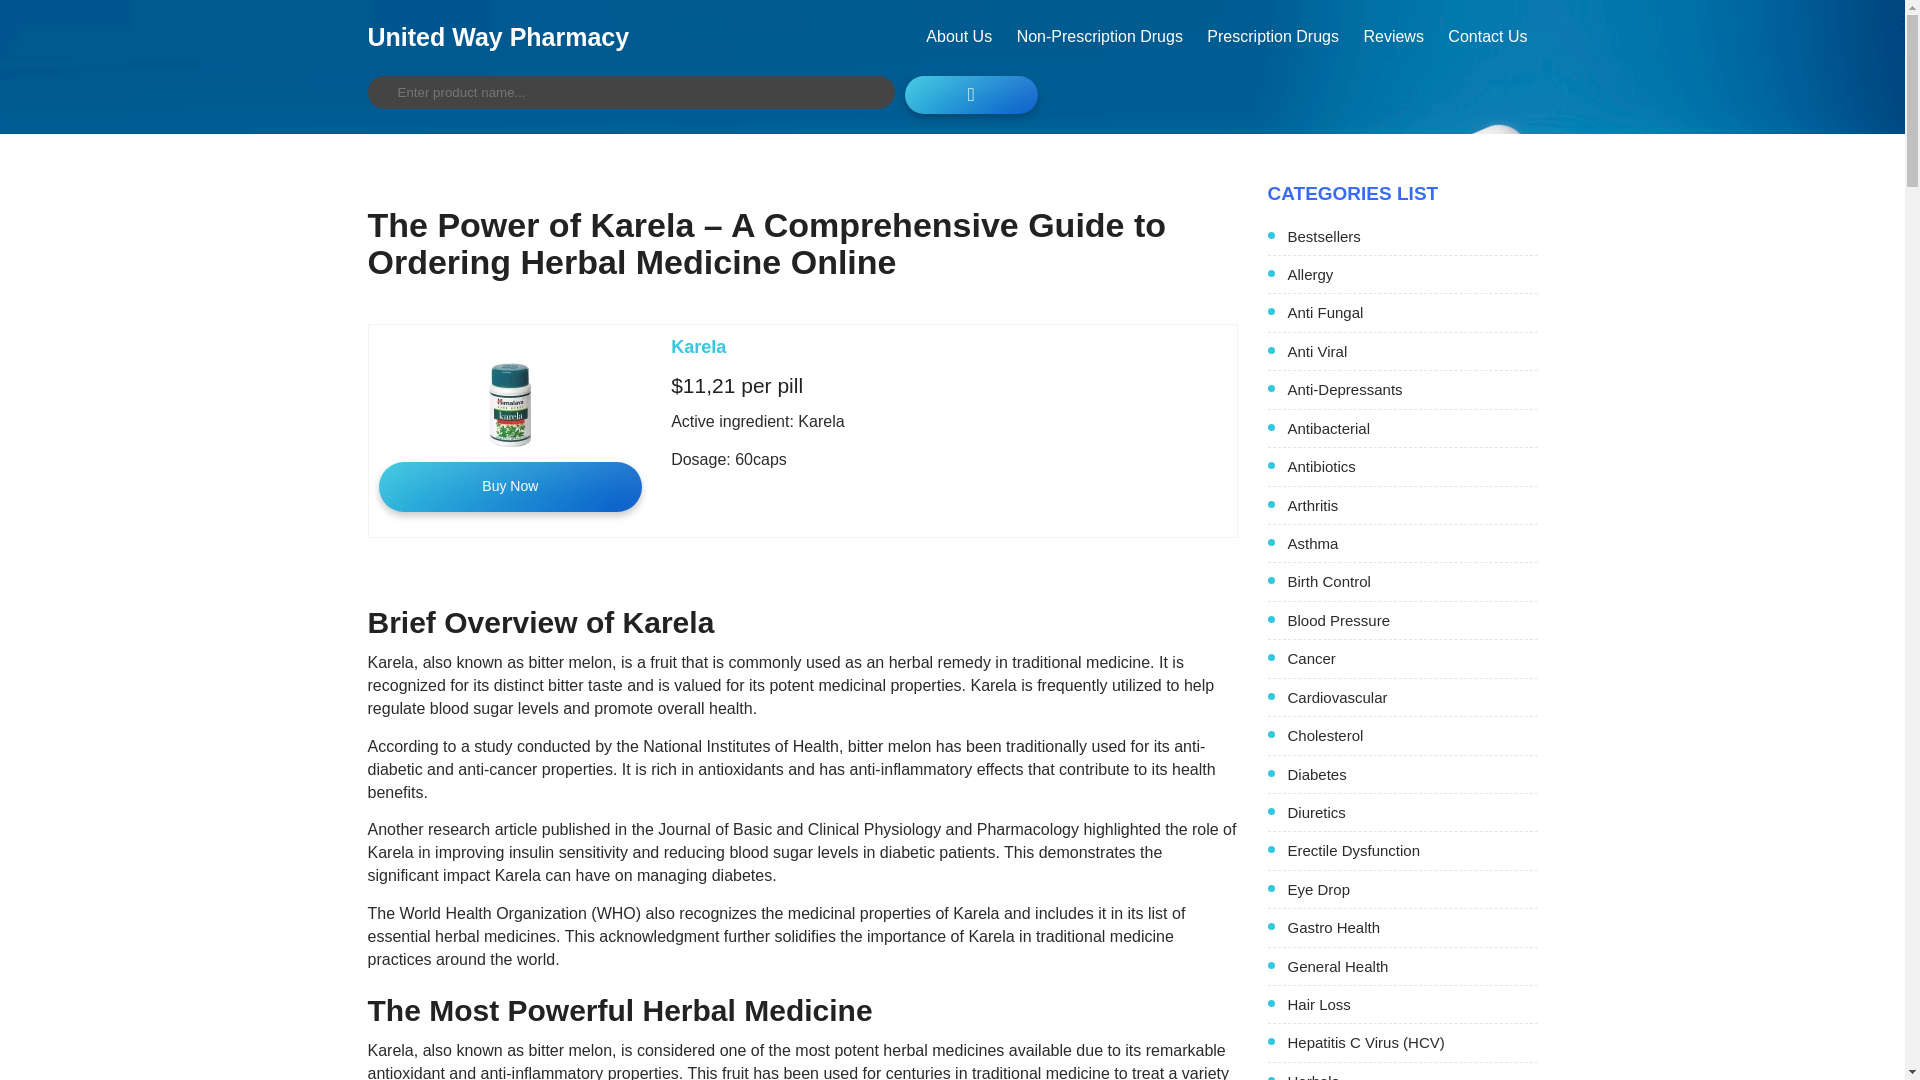 This screenshot has width=1920, height=1080. I want to click on Antibiotics, so click(1412, 466).